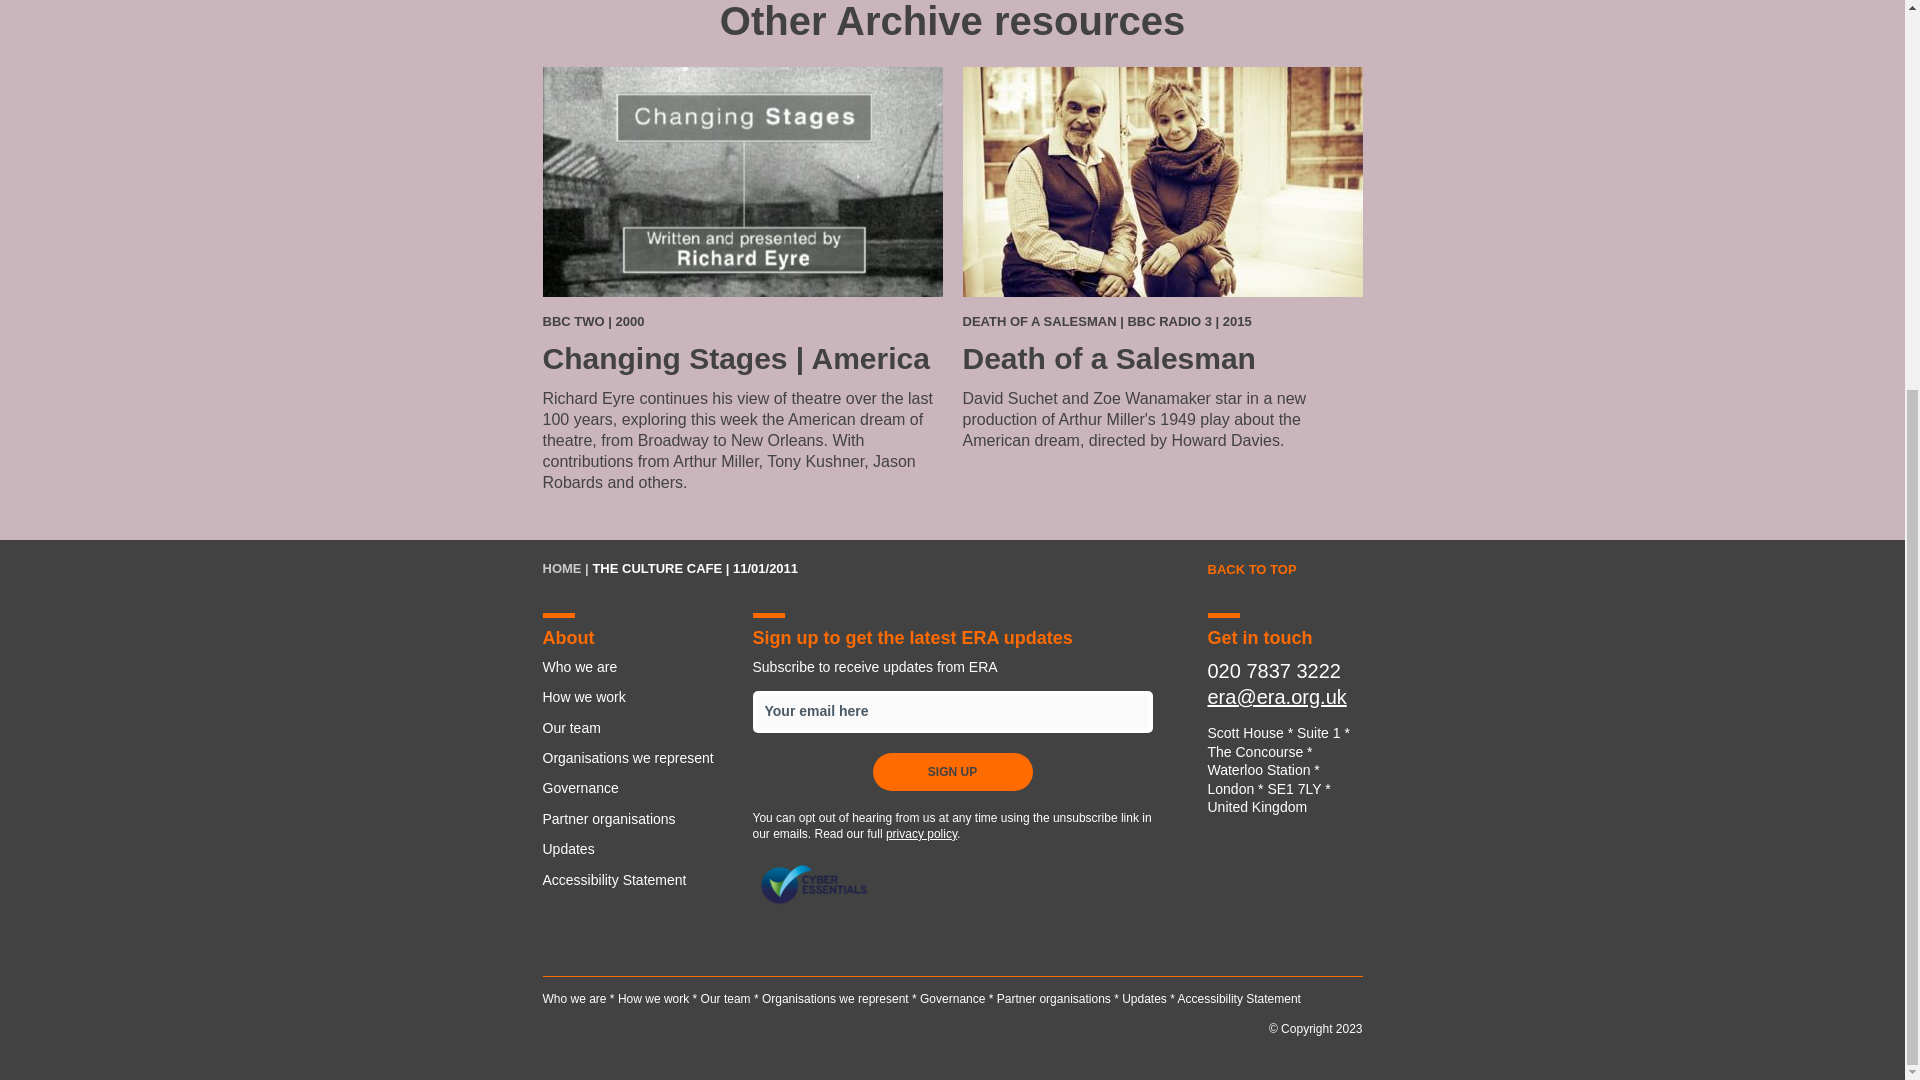 This screenshot has height=1080, width=1920. I want to click on HOME, so click(561, 568).